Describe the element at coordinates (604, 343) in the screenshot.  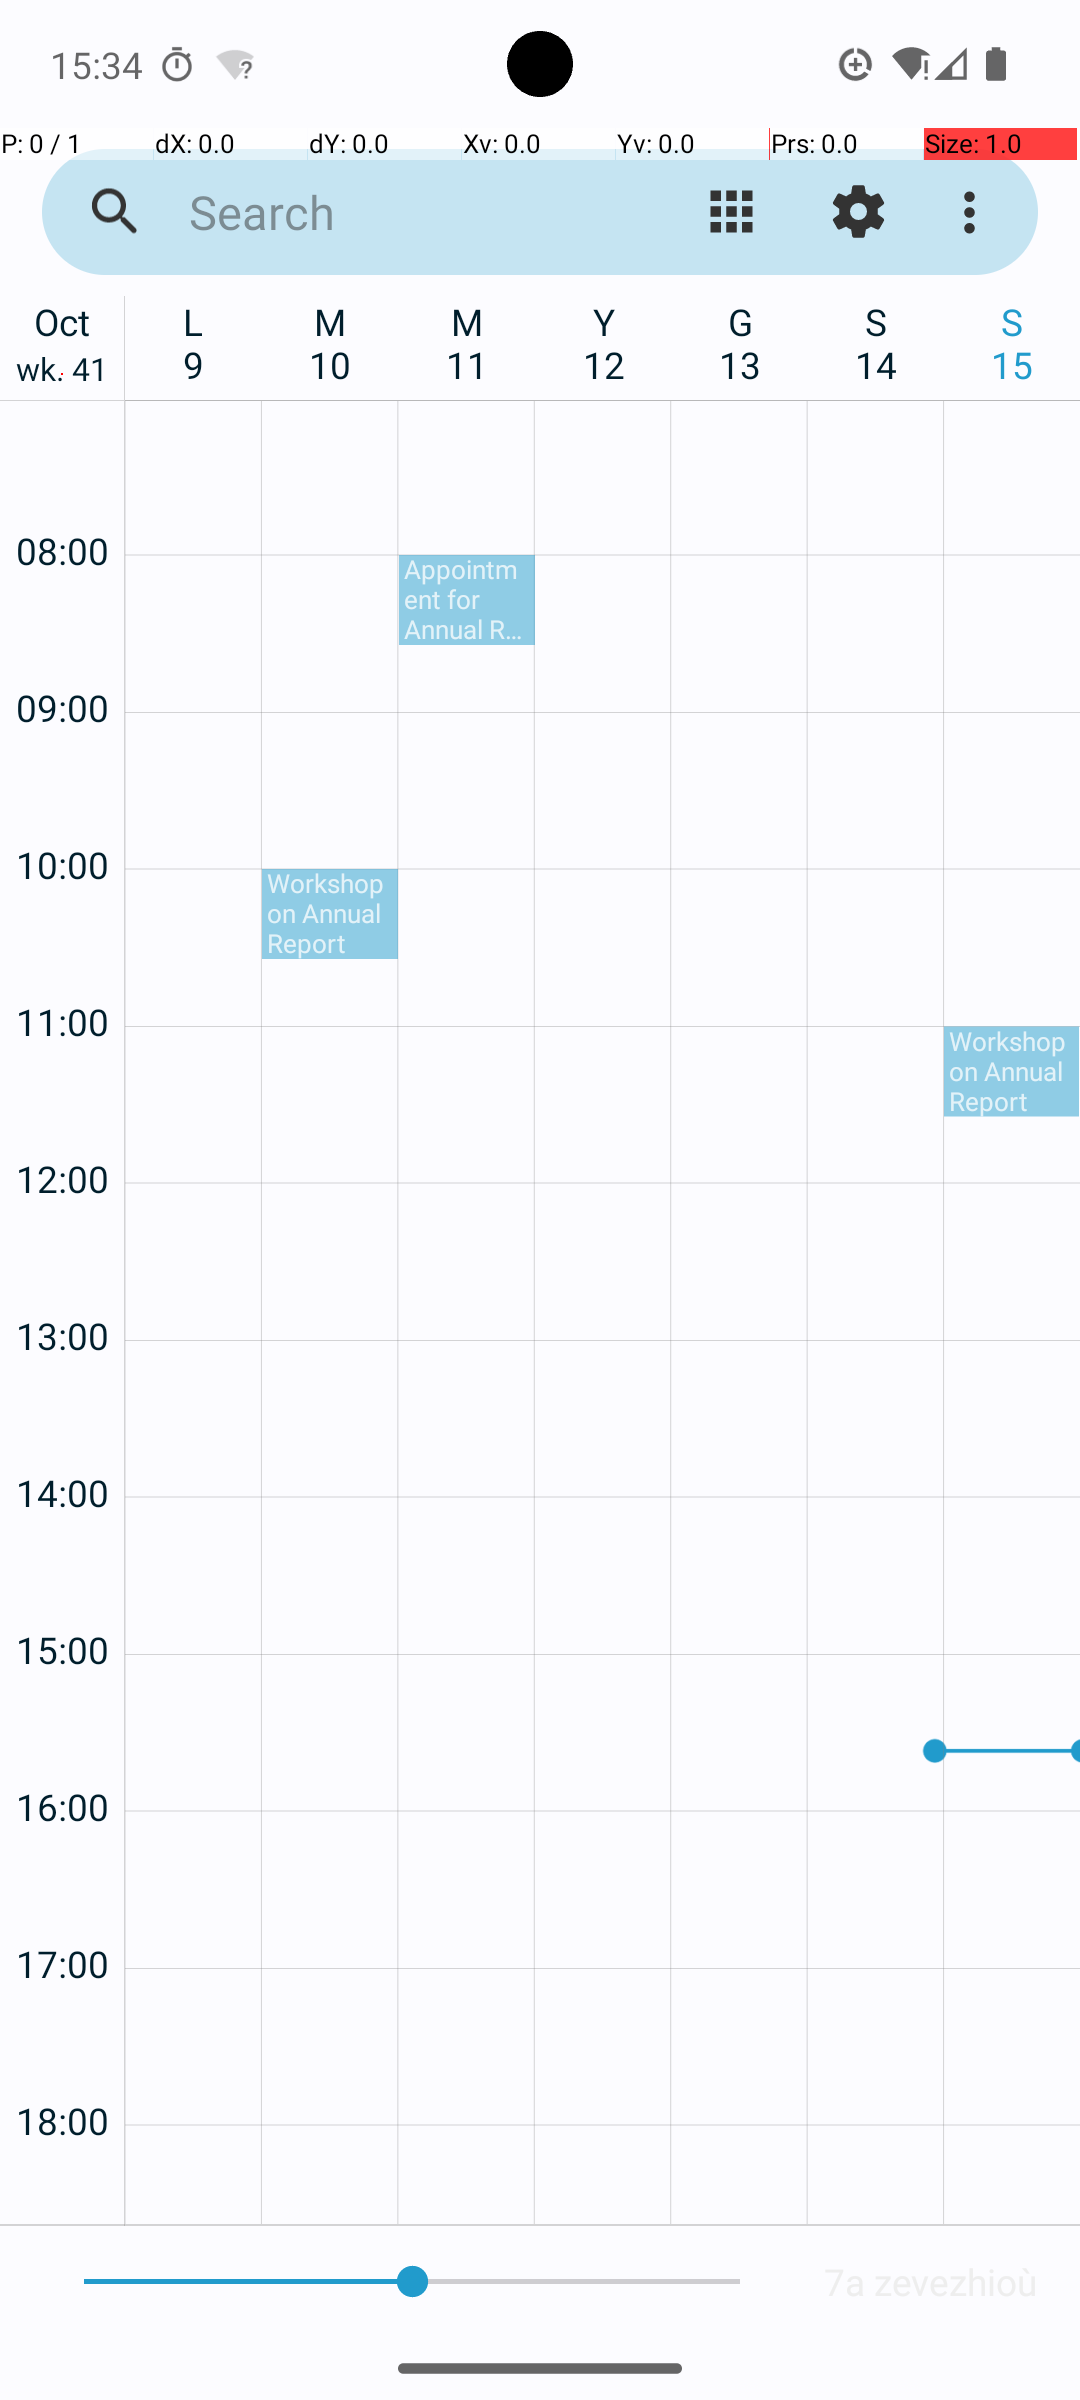
I see `Y
12` at that location.